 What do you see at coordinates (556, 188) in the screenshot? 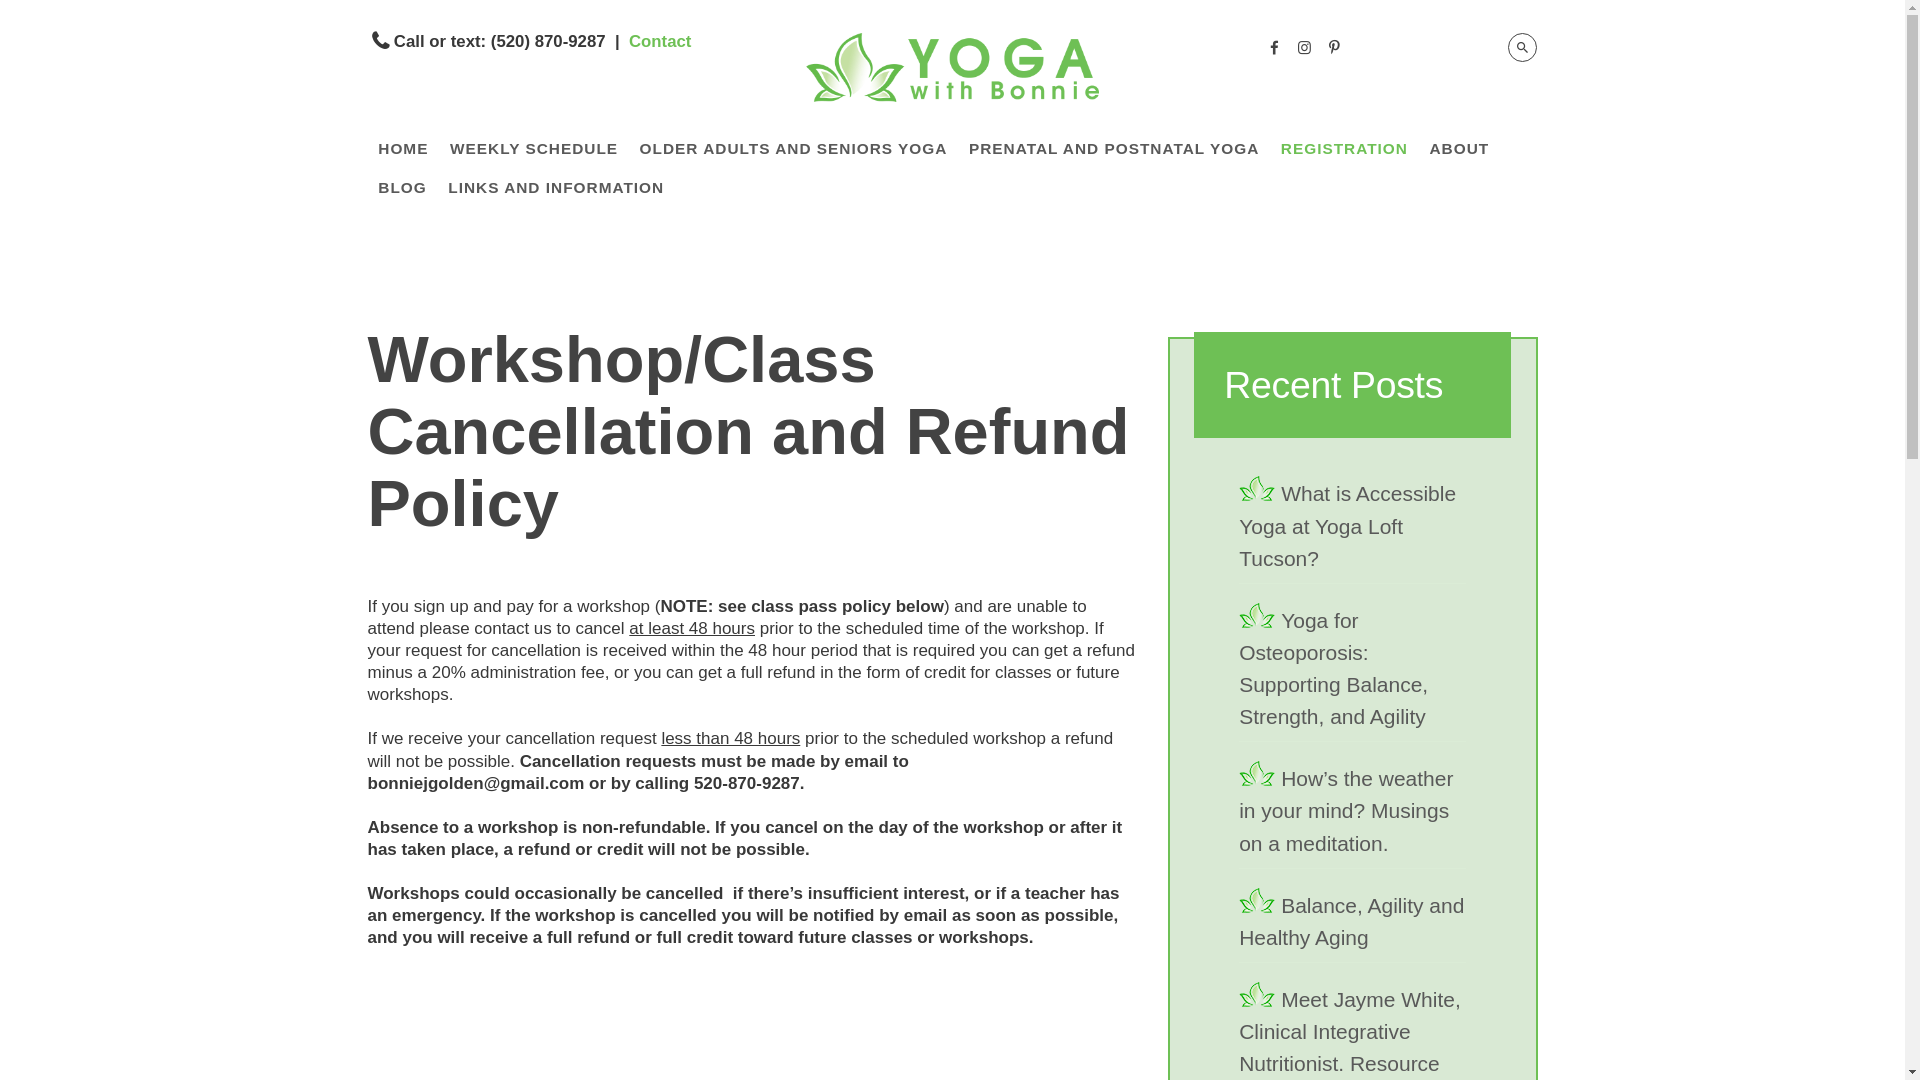
I see `LINKS AND INFORMATION` at bounding box center [556, 188].